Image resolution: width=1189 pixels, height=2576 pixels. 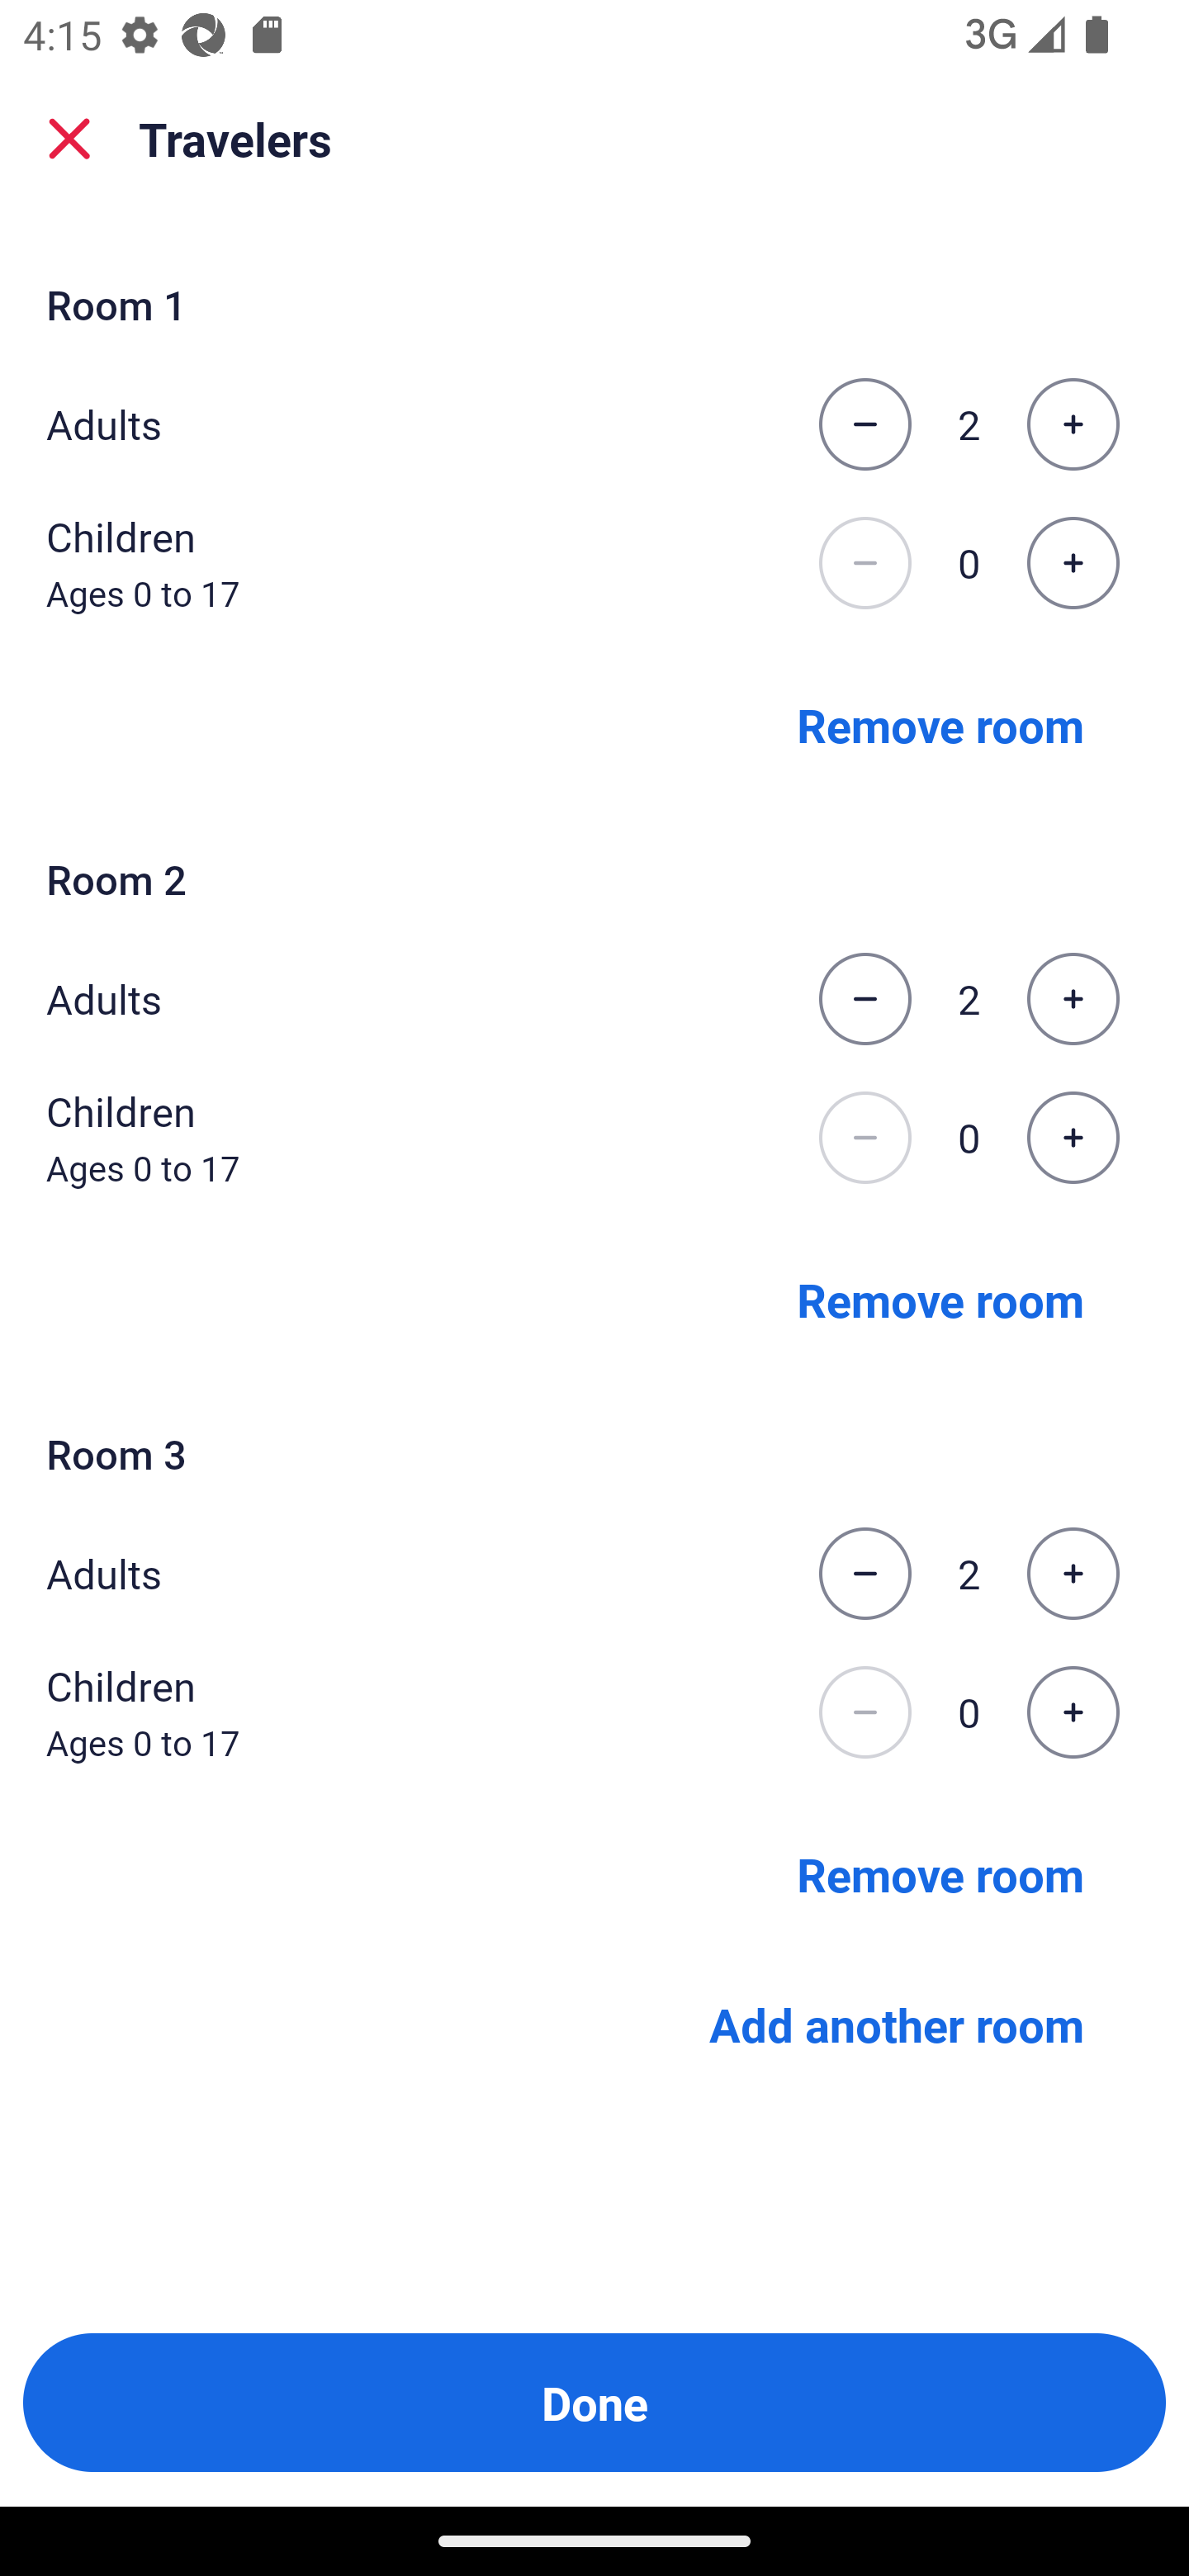 I want to click on Decrease the number of adults, so click(x=865, y=999).